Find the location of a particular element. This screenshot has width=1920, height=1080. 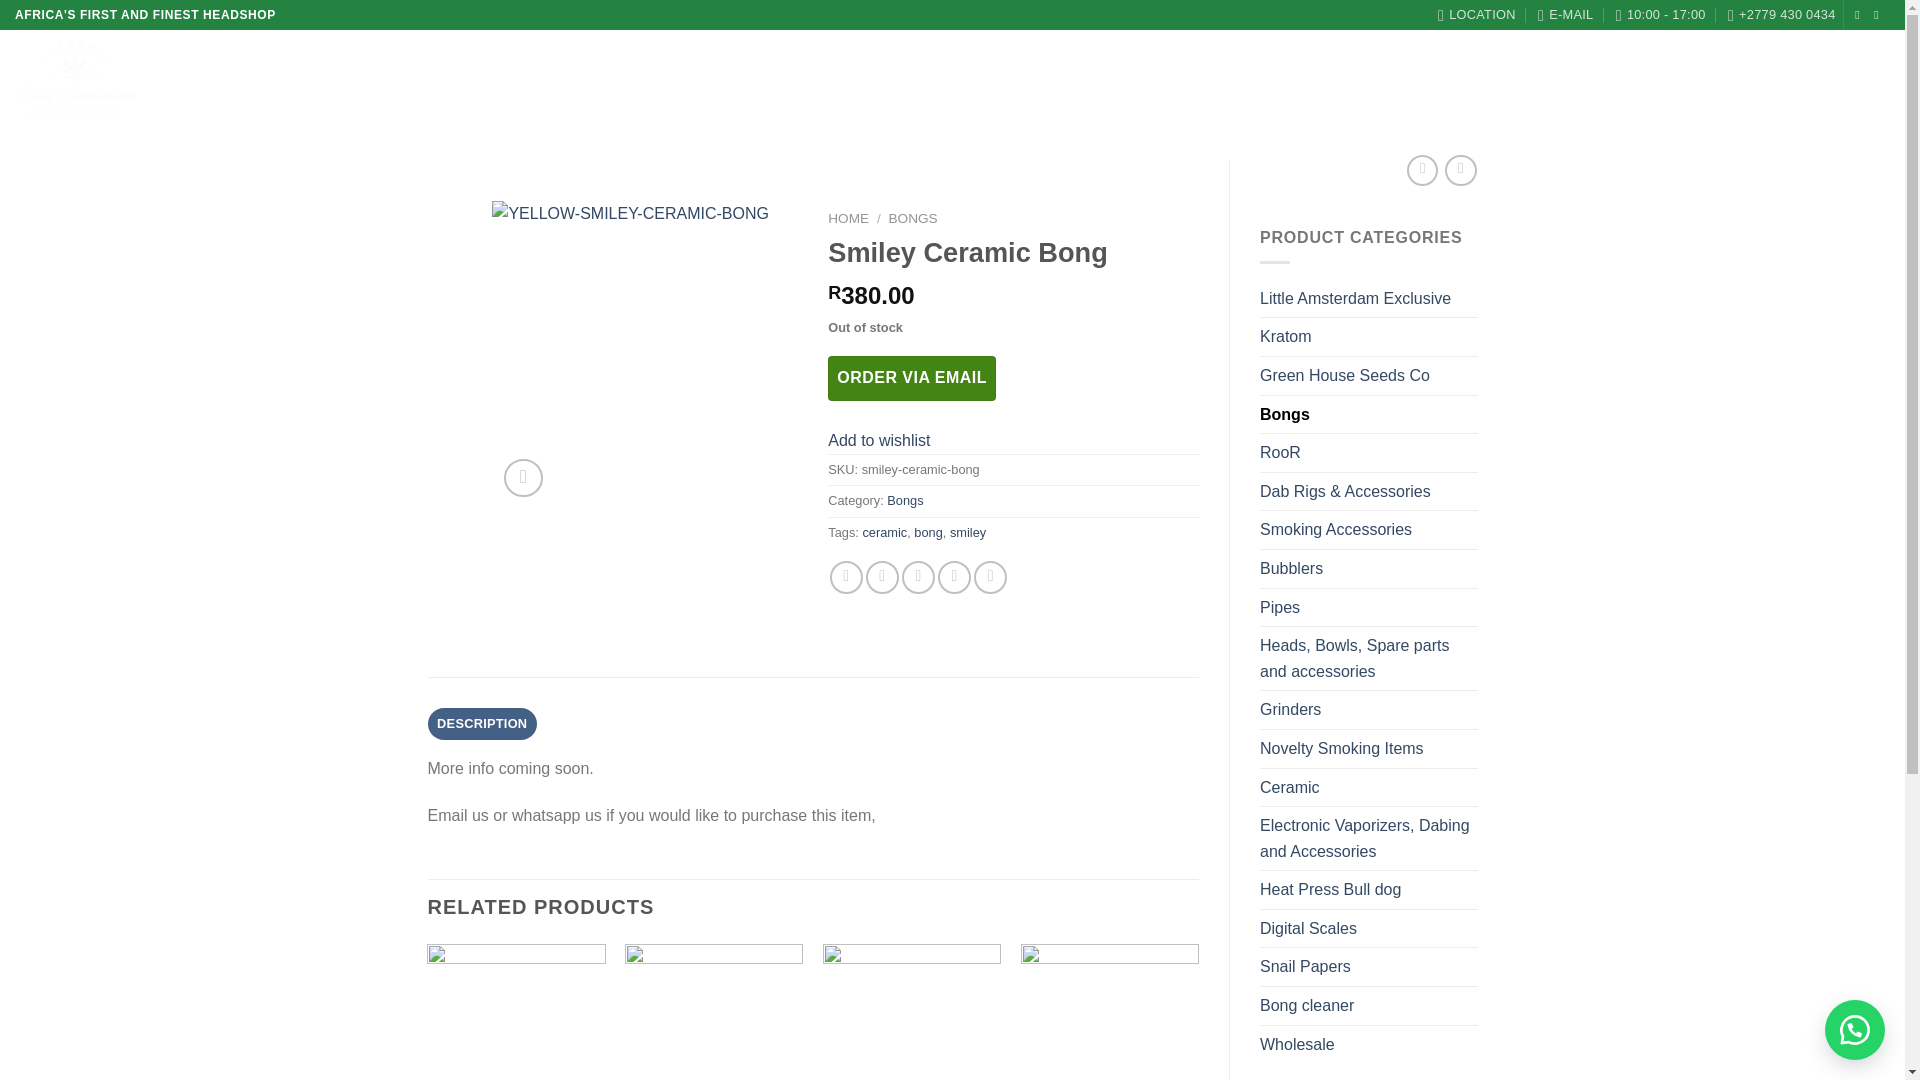

4a Buiten Street Cape Town, Western Cape is located at coordinates (1477, 15).